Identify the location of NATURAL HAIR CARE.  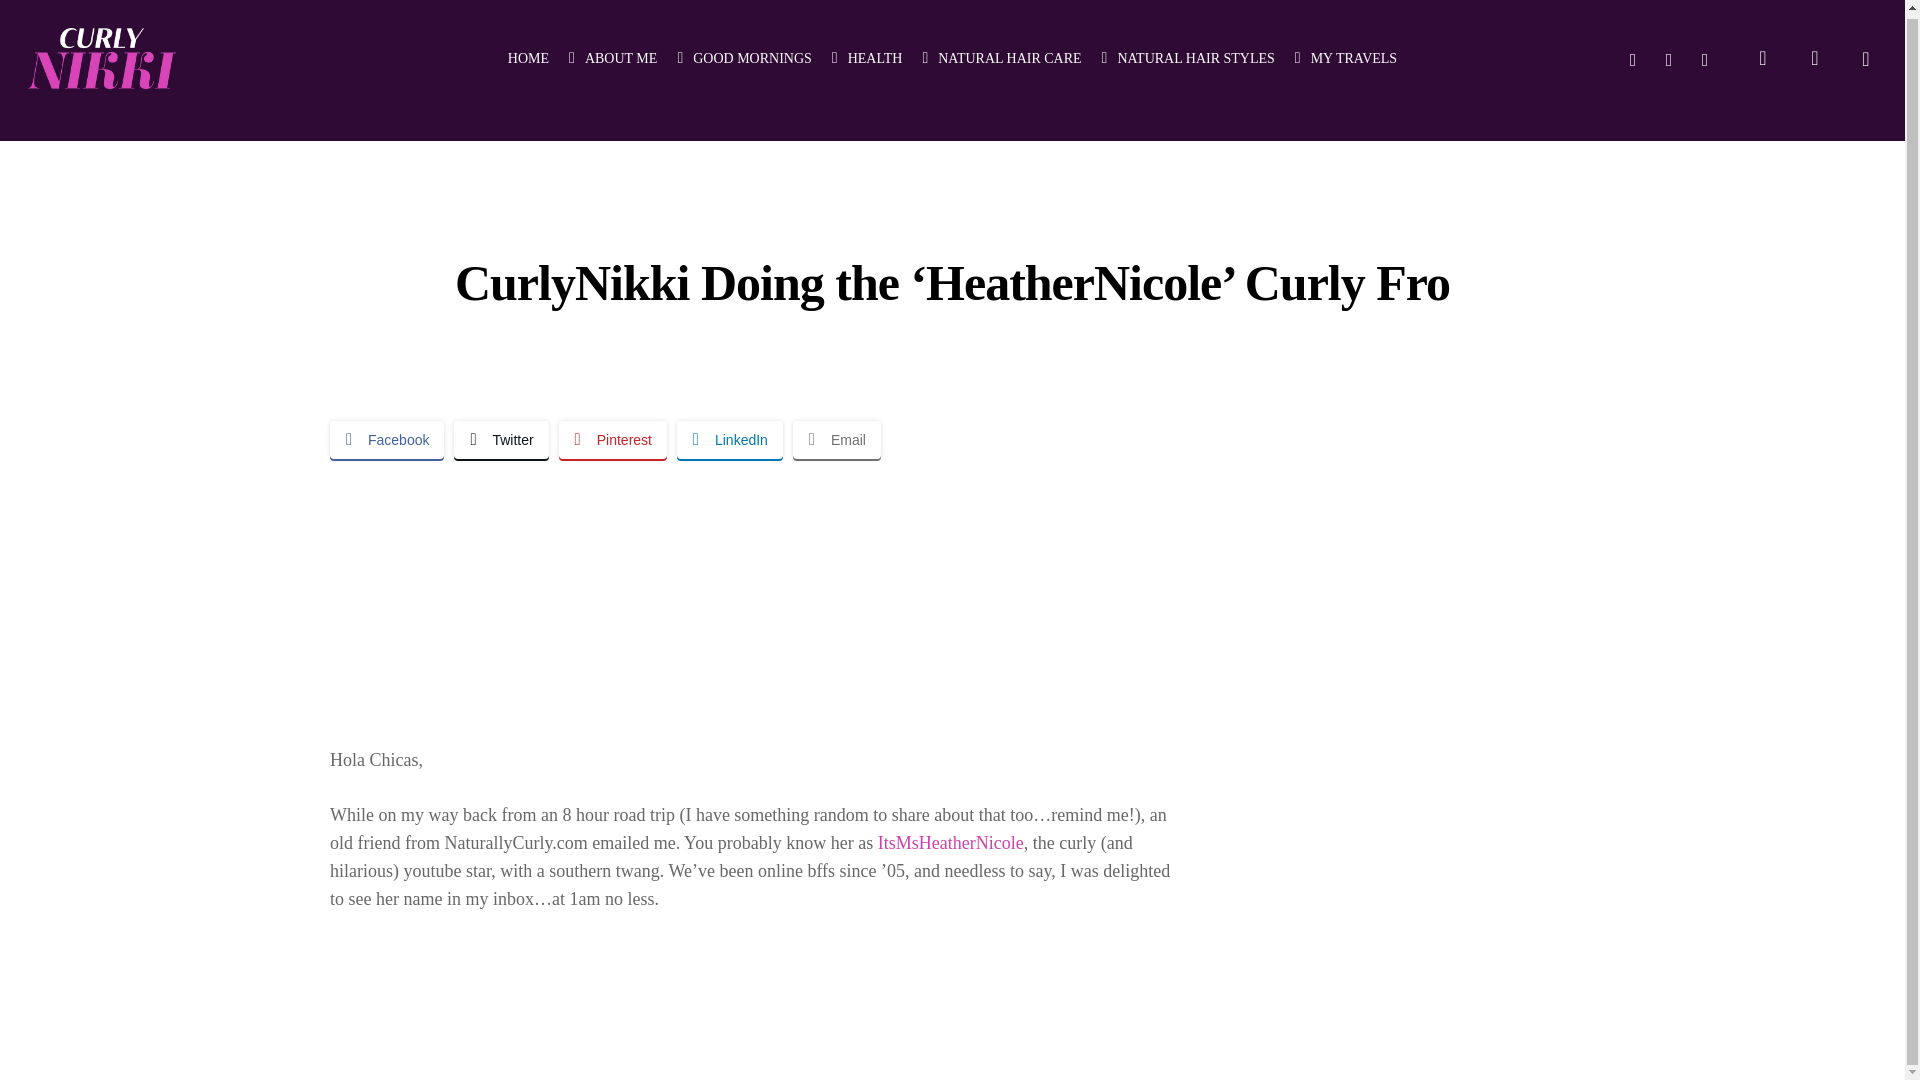
(1000, 54).